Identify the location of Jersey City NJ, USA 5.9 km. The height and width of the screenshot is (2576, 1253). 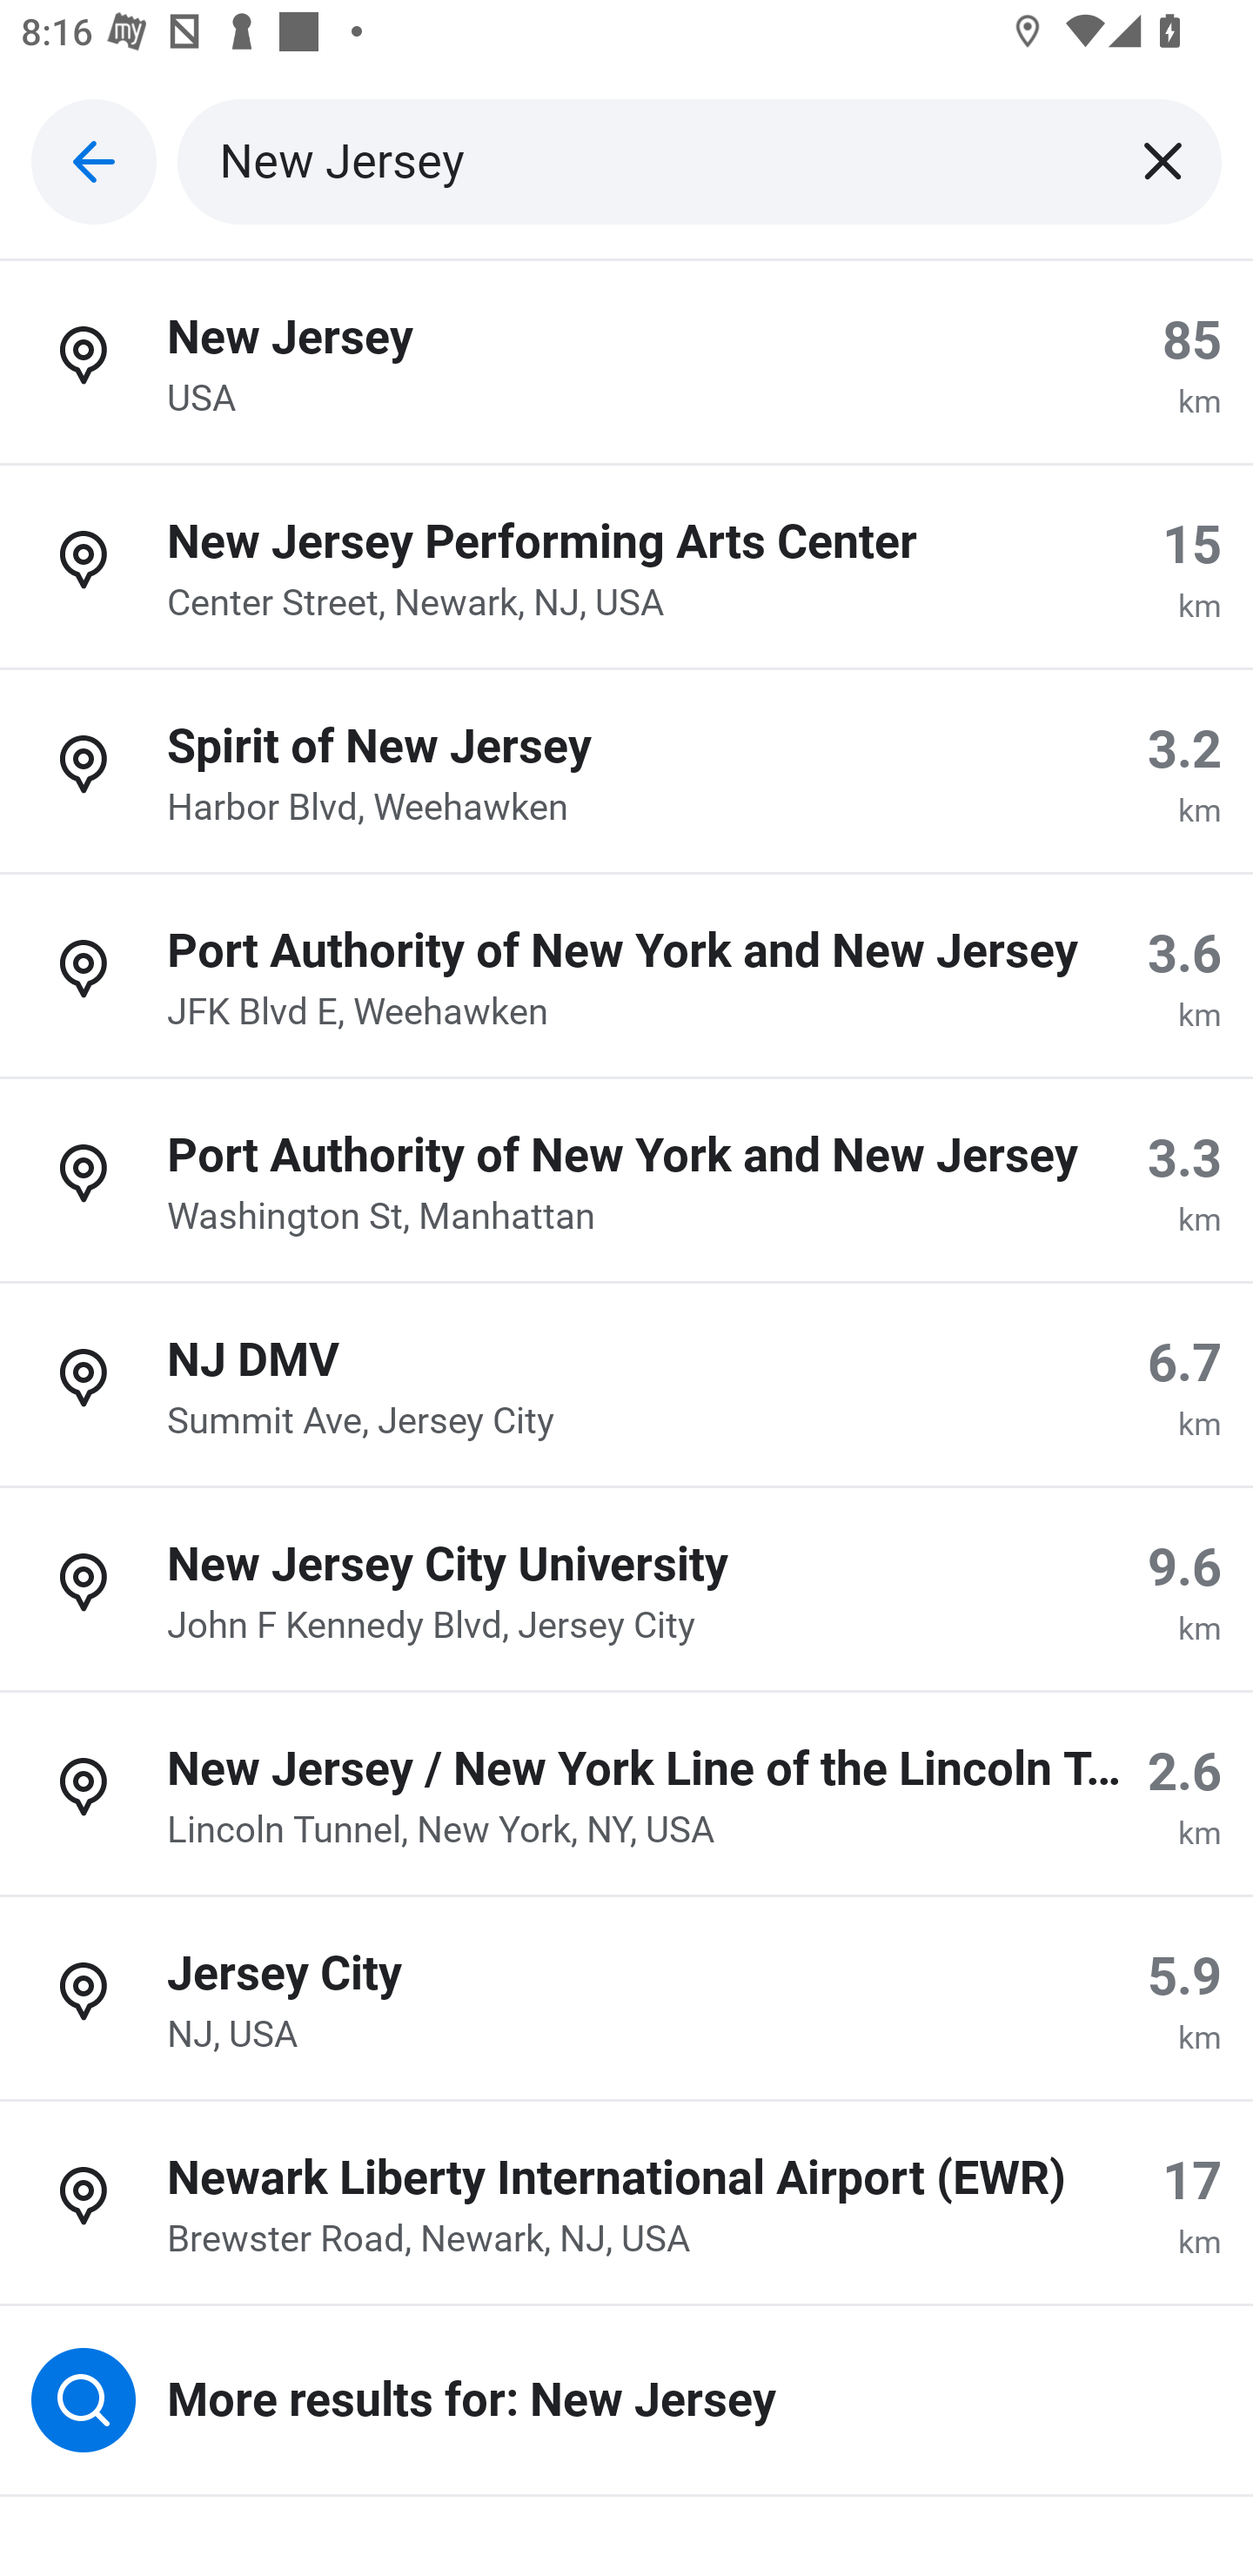
(626, 1998).